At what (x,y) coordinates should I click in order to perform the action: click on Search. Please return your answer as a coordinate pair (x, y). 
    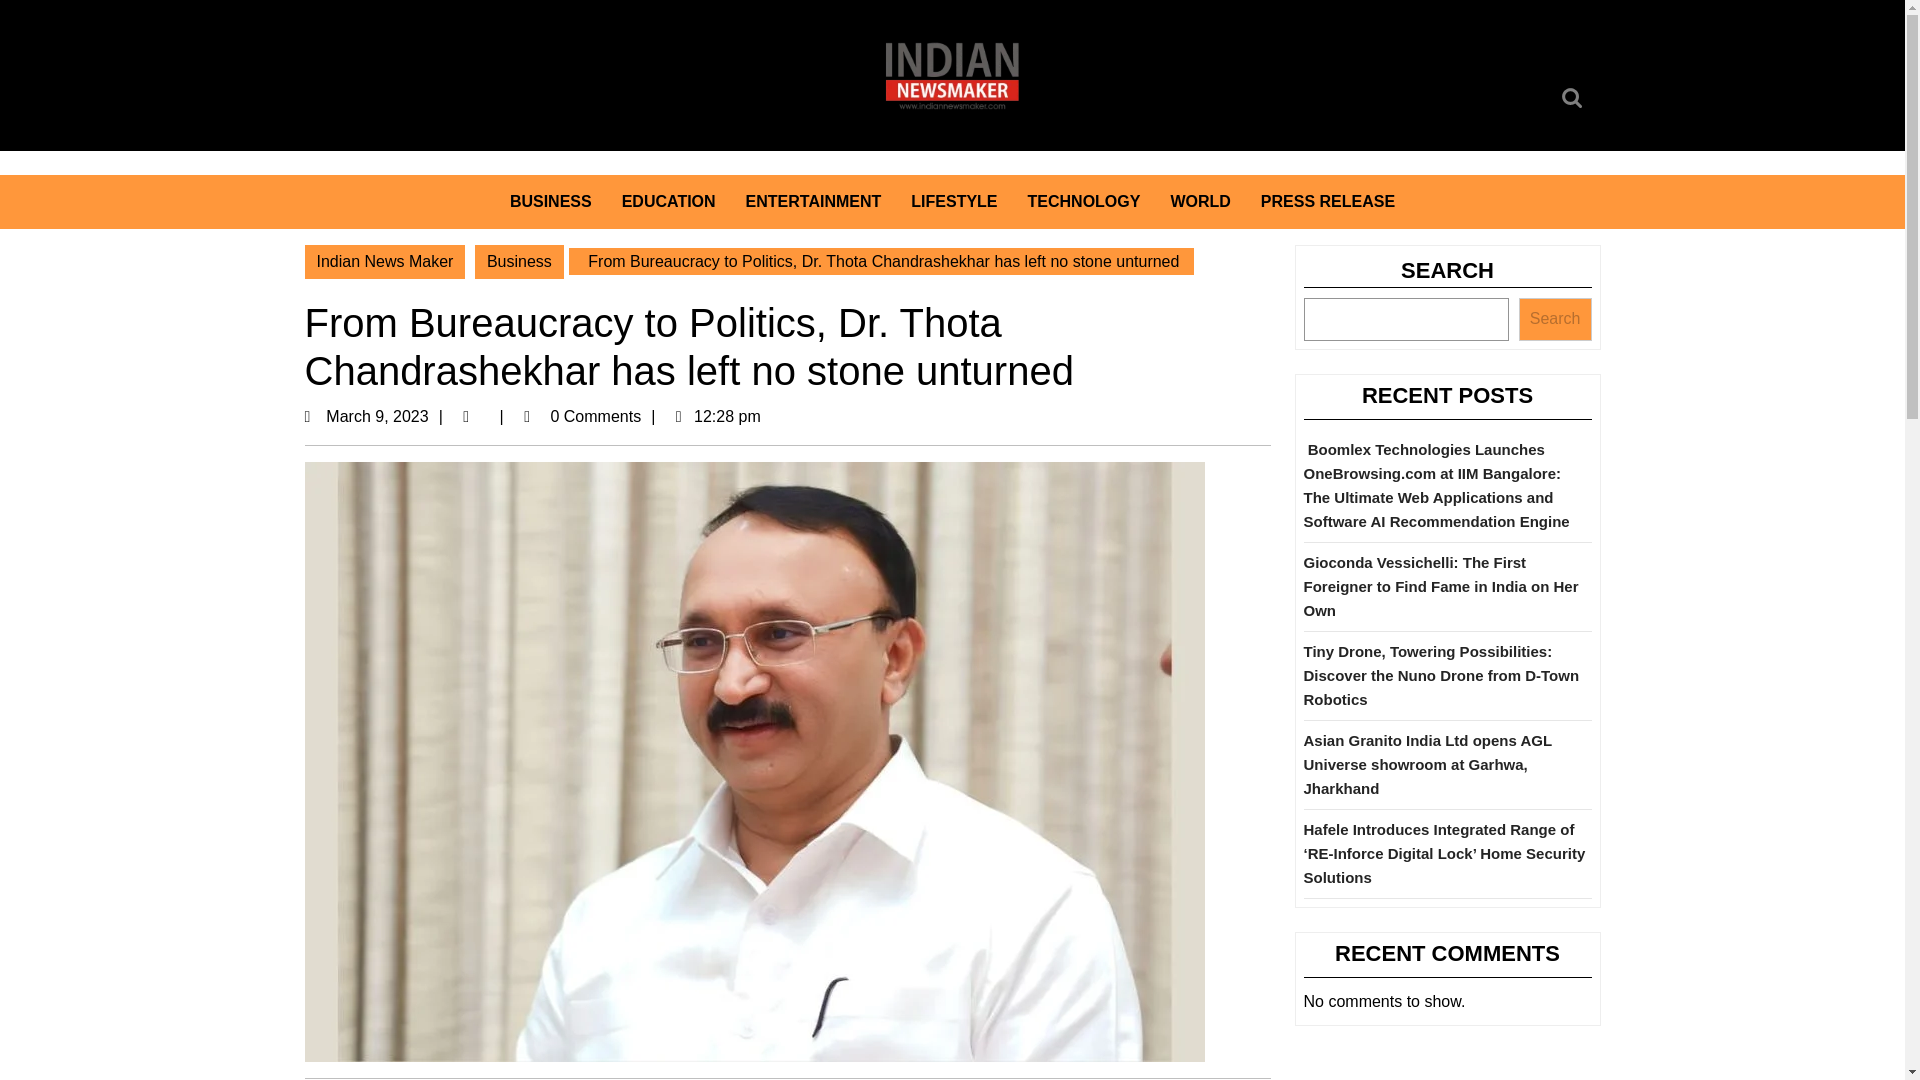
    Looking at the image, I should click on (384, 262).